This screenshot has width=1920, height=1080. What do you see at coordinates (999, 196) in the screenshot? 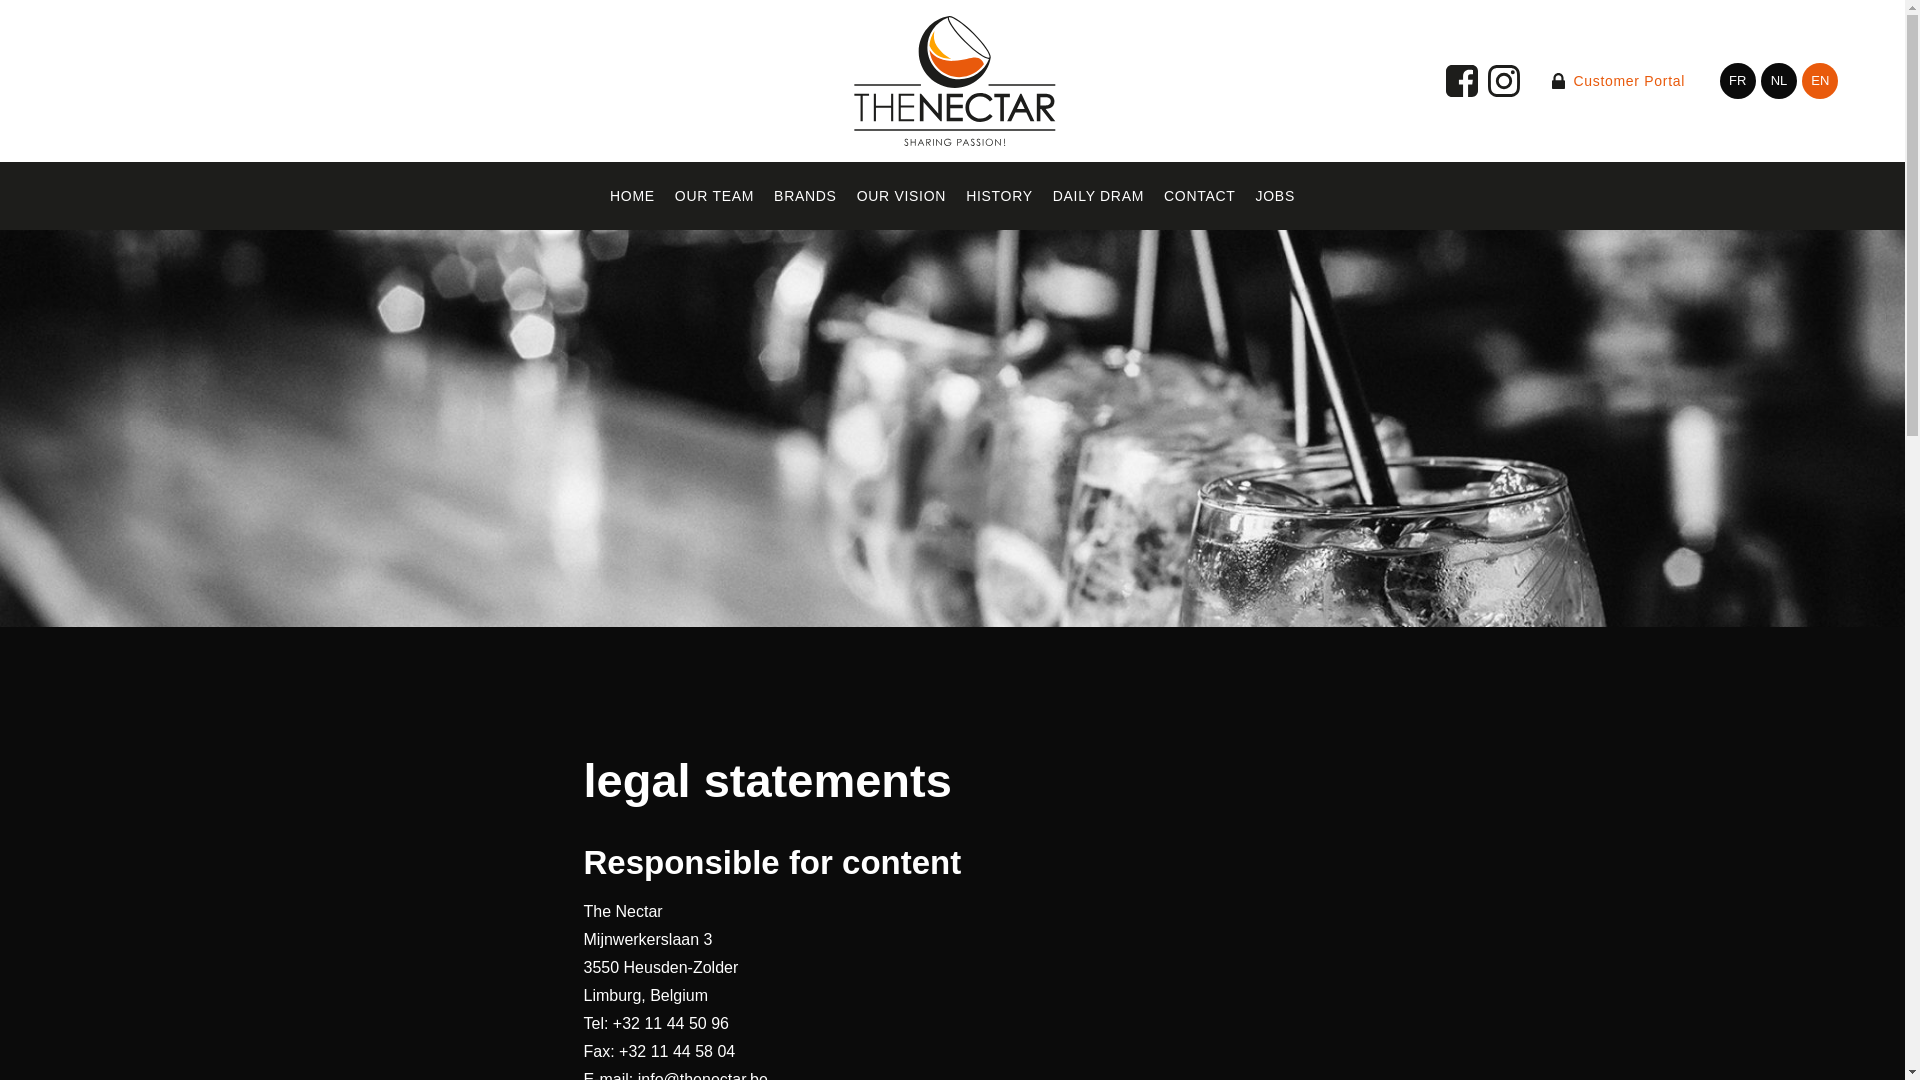
I see `HISTORY` at bounding box center [999, 196].